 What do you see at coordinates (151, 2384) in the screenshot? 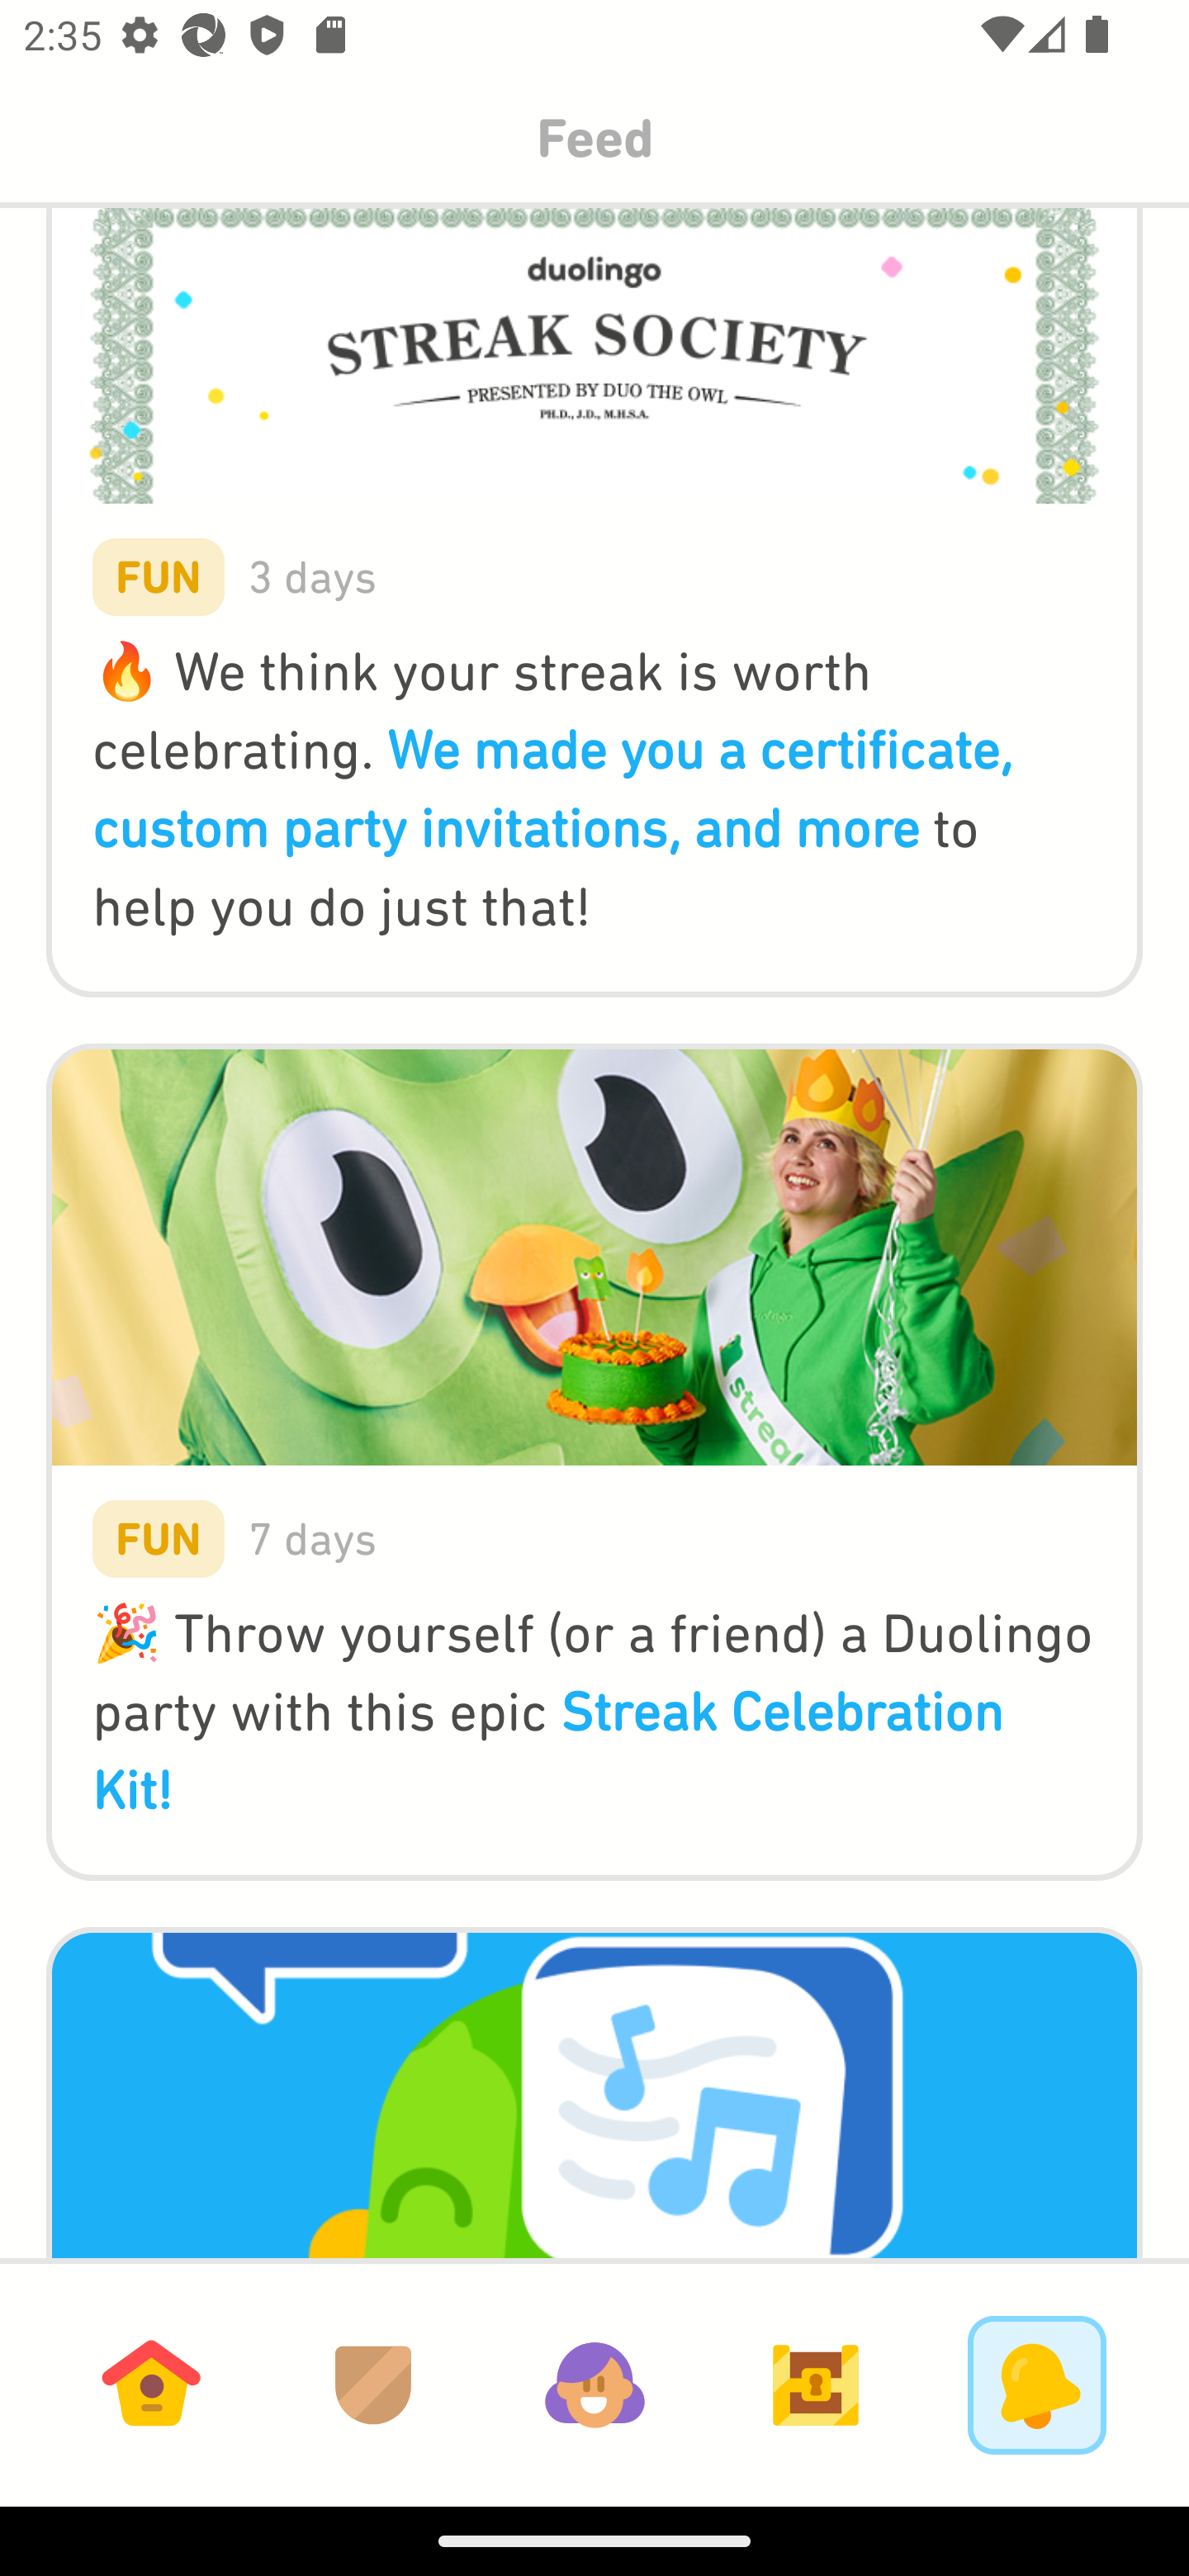
I see `Learn Tab` at bounding box center [151, 2384].